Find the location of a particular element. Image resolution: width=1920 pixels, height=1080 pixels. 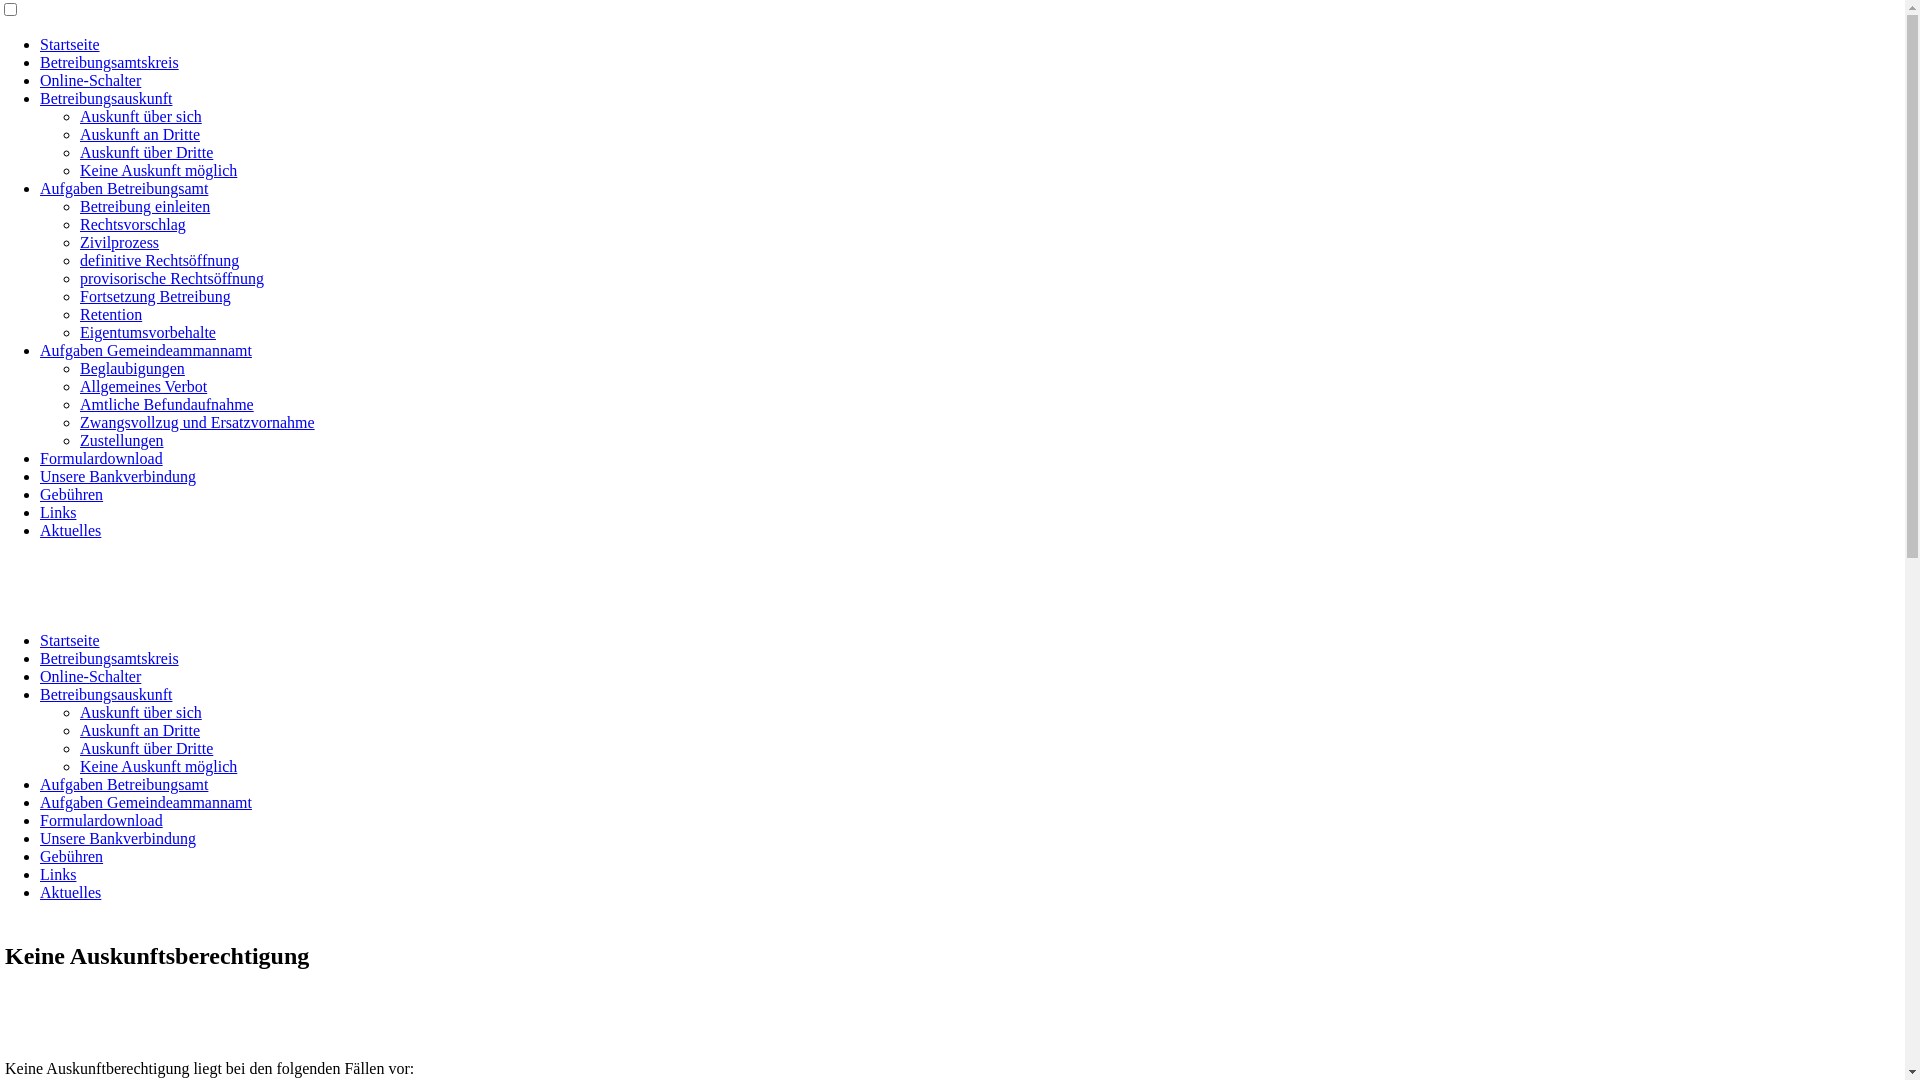

Aufgaben Betreibungsamt is located at coordinates (124, 188).